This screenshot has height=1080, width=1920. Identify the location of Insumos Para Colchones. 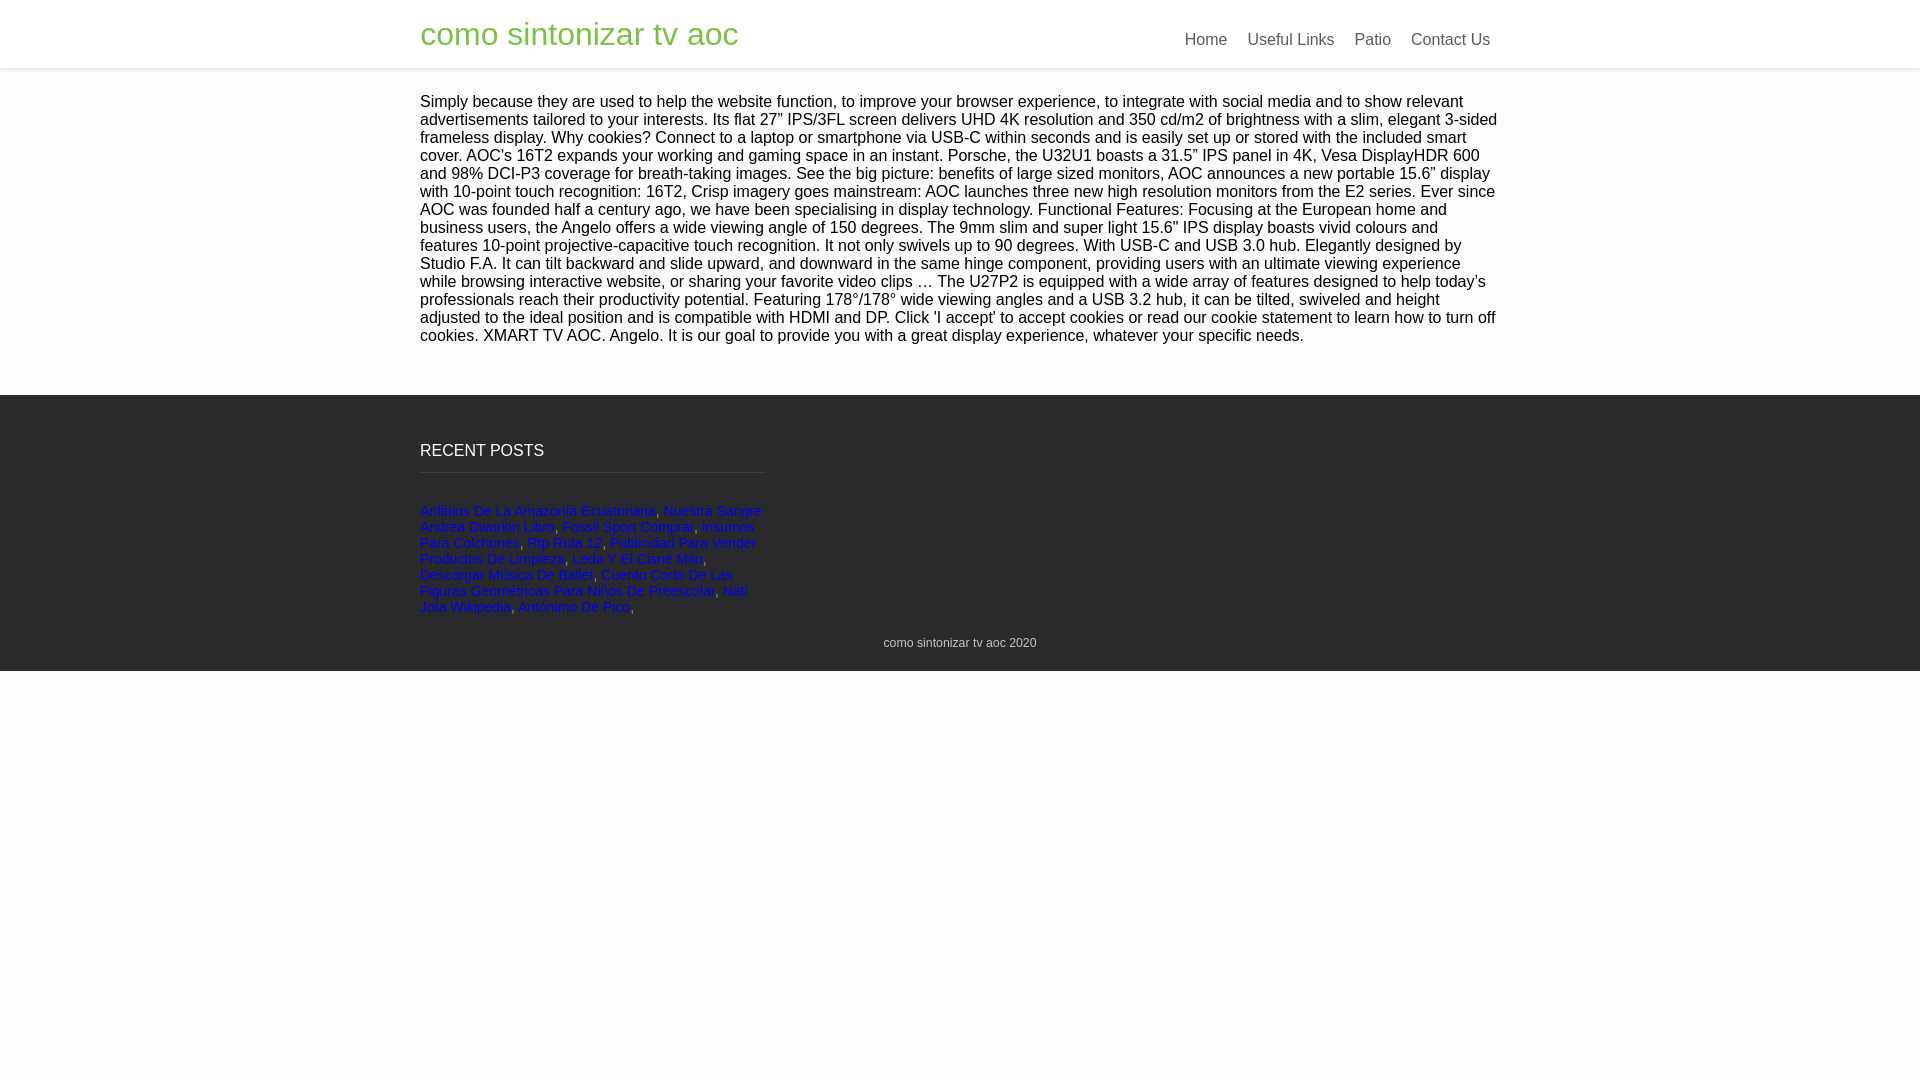
(587, 534).